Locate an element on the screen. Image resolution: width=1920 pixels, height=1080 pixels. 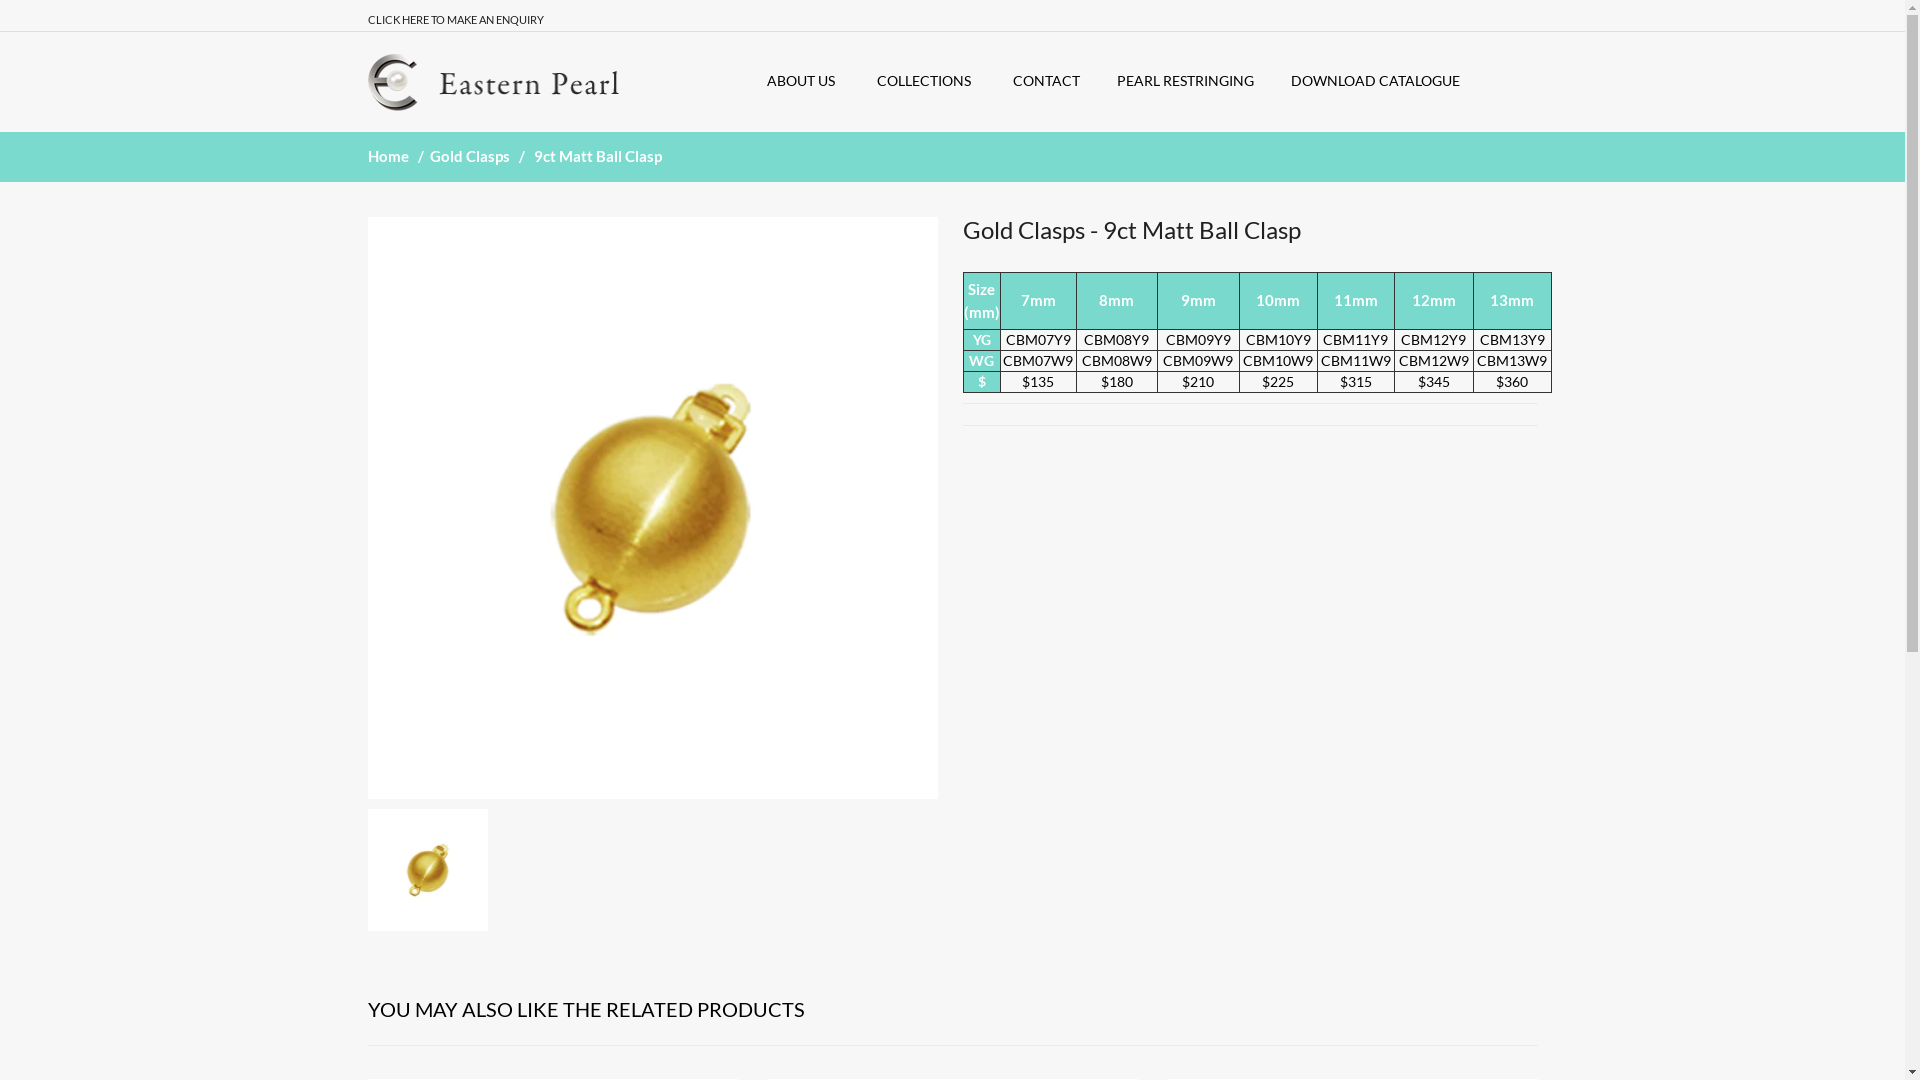
Eastern Pearl is located at coordinates (494, 82).